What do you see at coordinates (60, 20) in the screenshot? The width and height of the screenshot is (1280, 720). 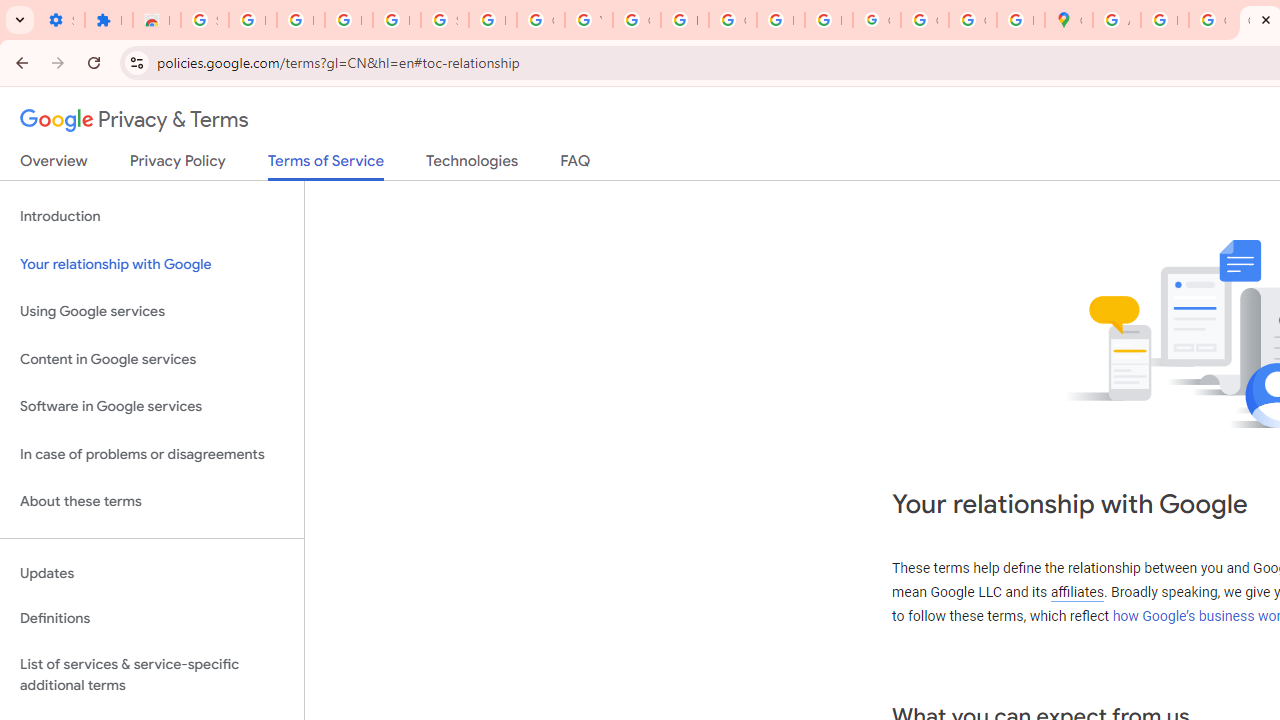 I see `Settings - On startup` at bounding box center [60, 20].